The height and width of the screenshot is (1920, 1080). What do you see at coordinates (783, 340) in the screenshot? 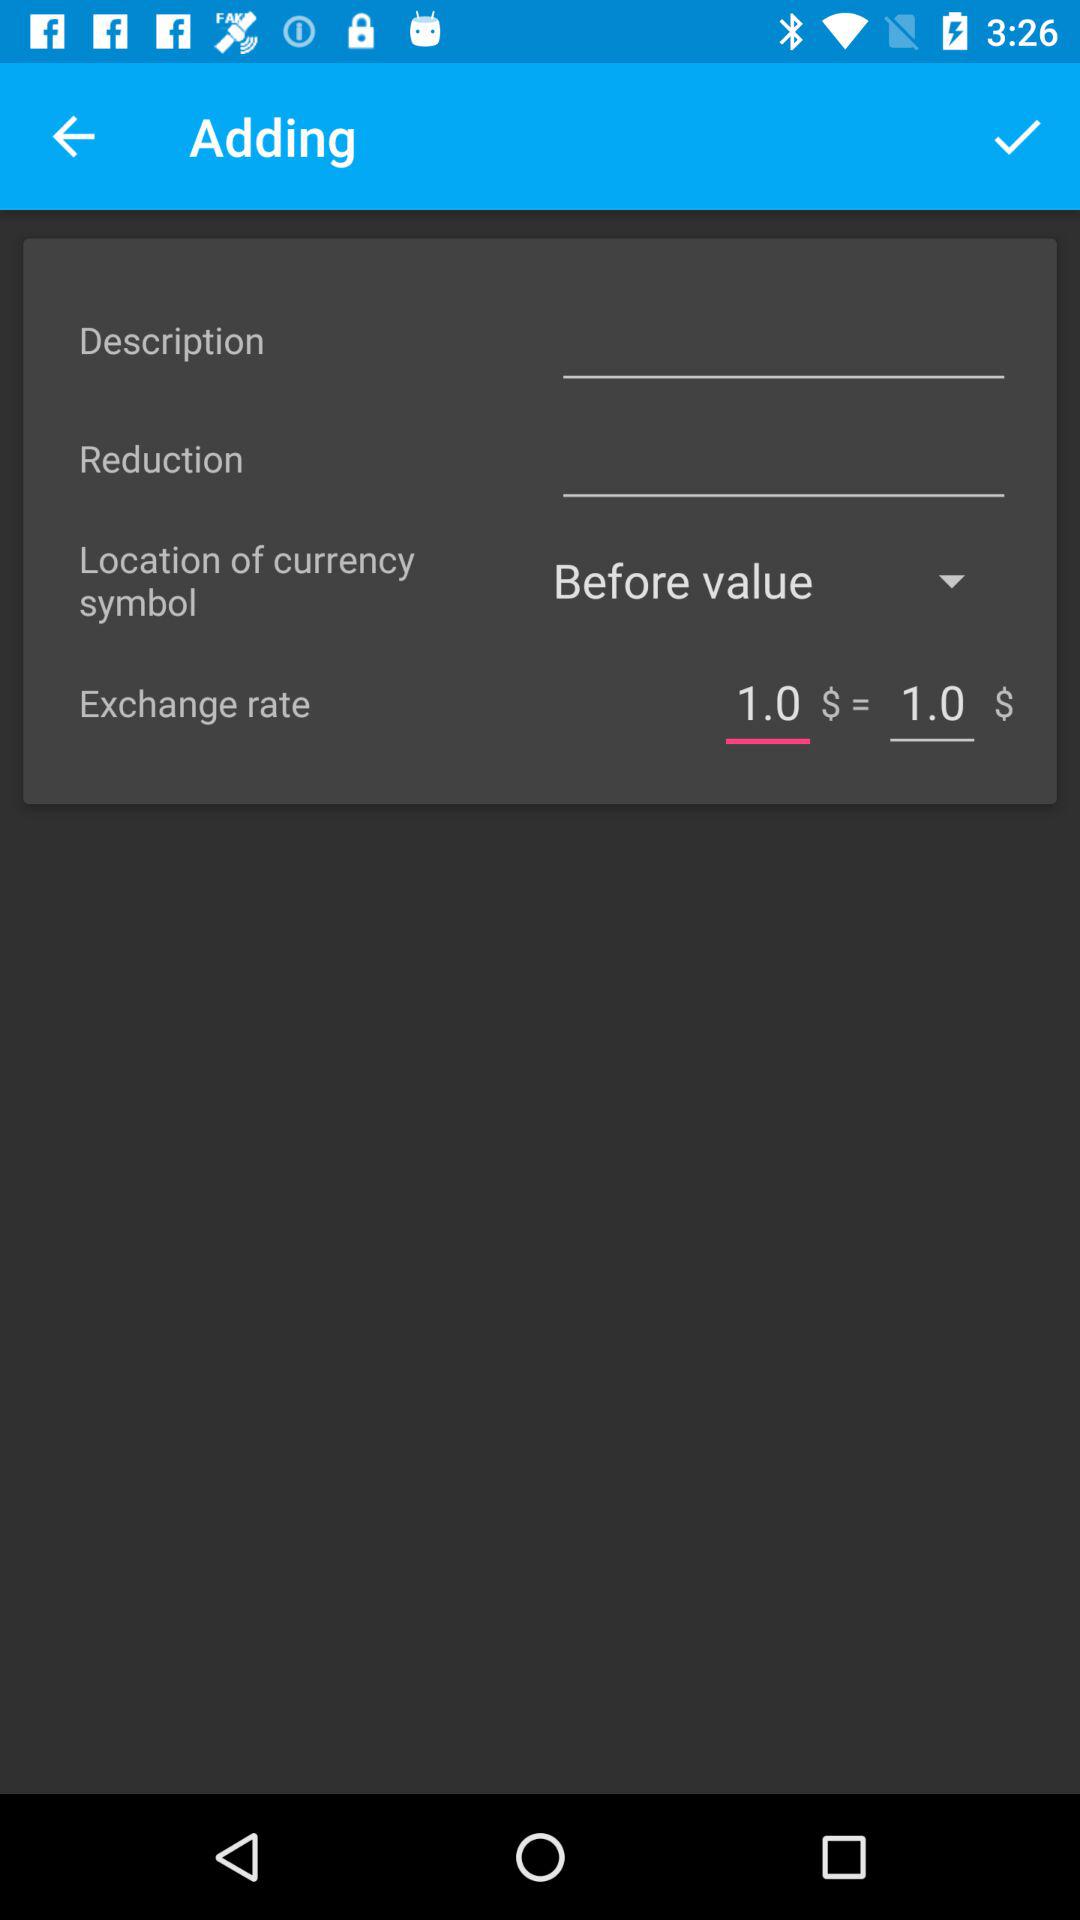
I see `open keyboard` at bounding box center [783, 340].